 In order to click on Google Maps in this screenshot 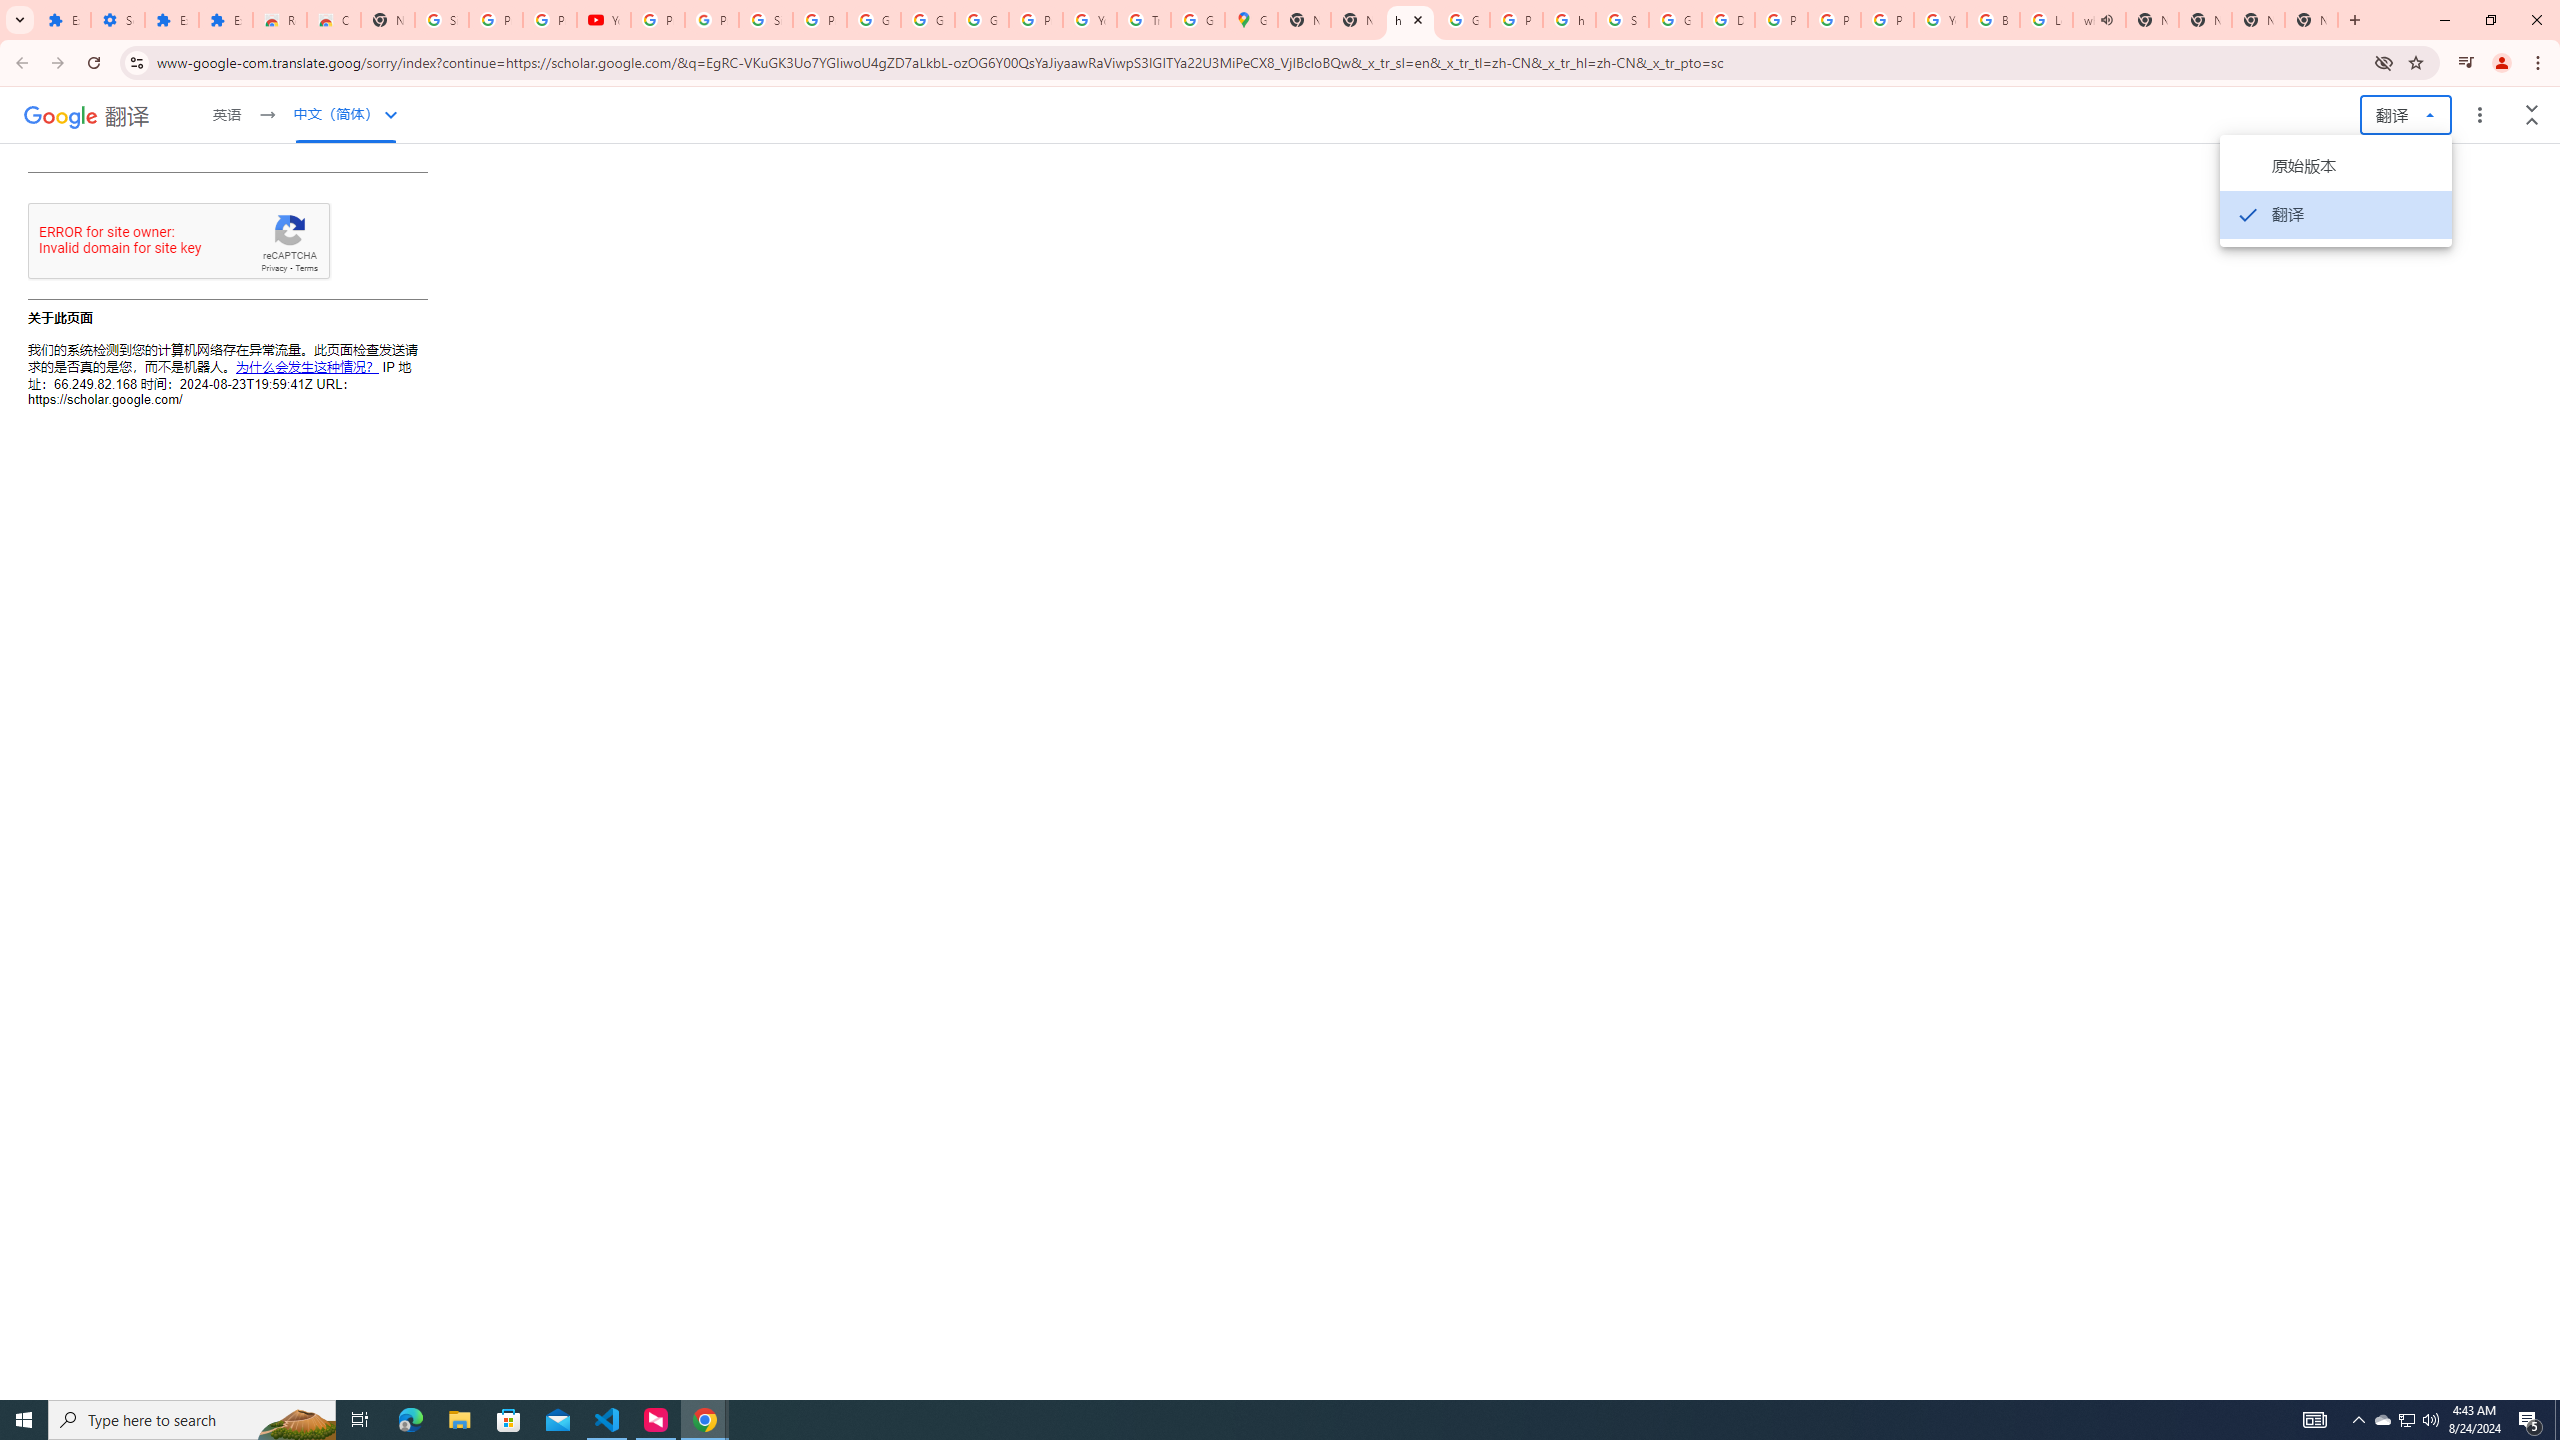, I will do `click(1252, 20)`.